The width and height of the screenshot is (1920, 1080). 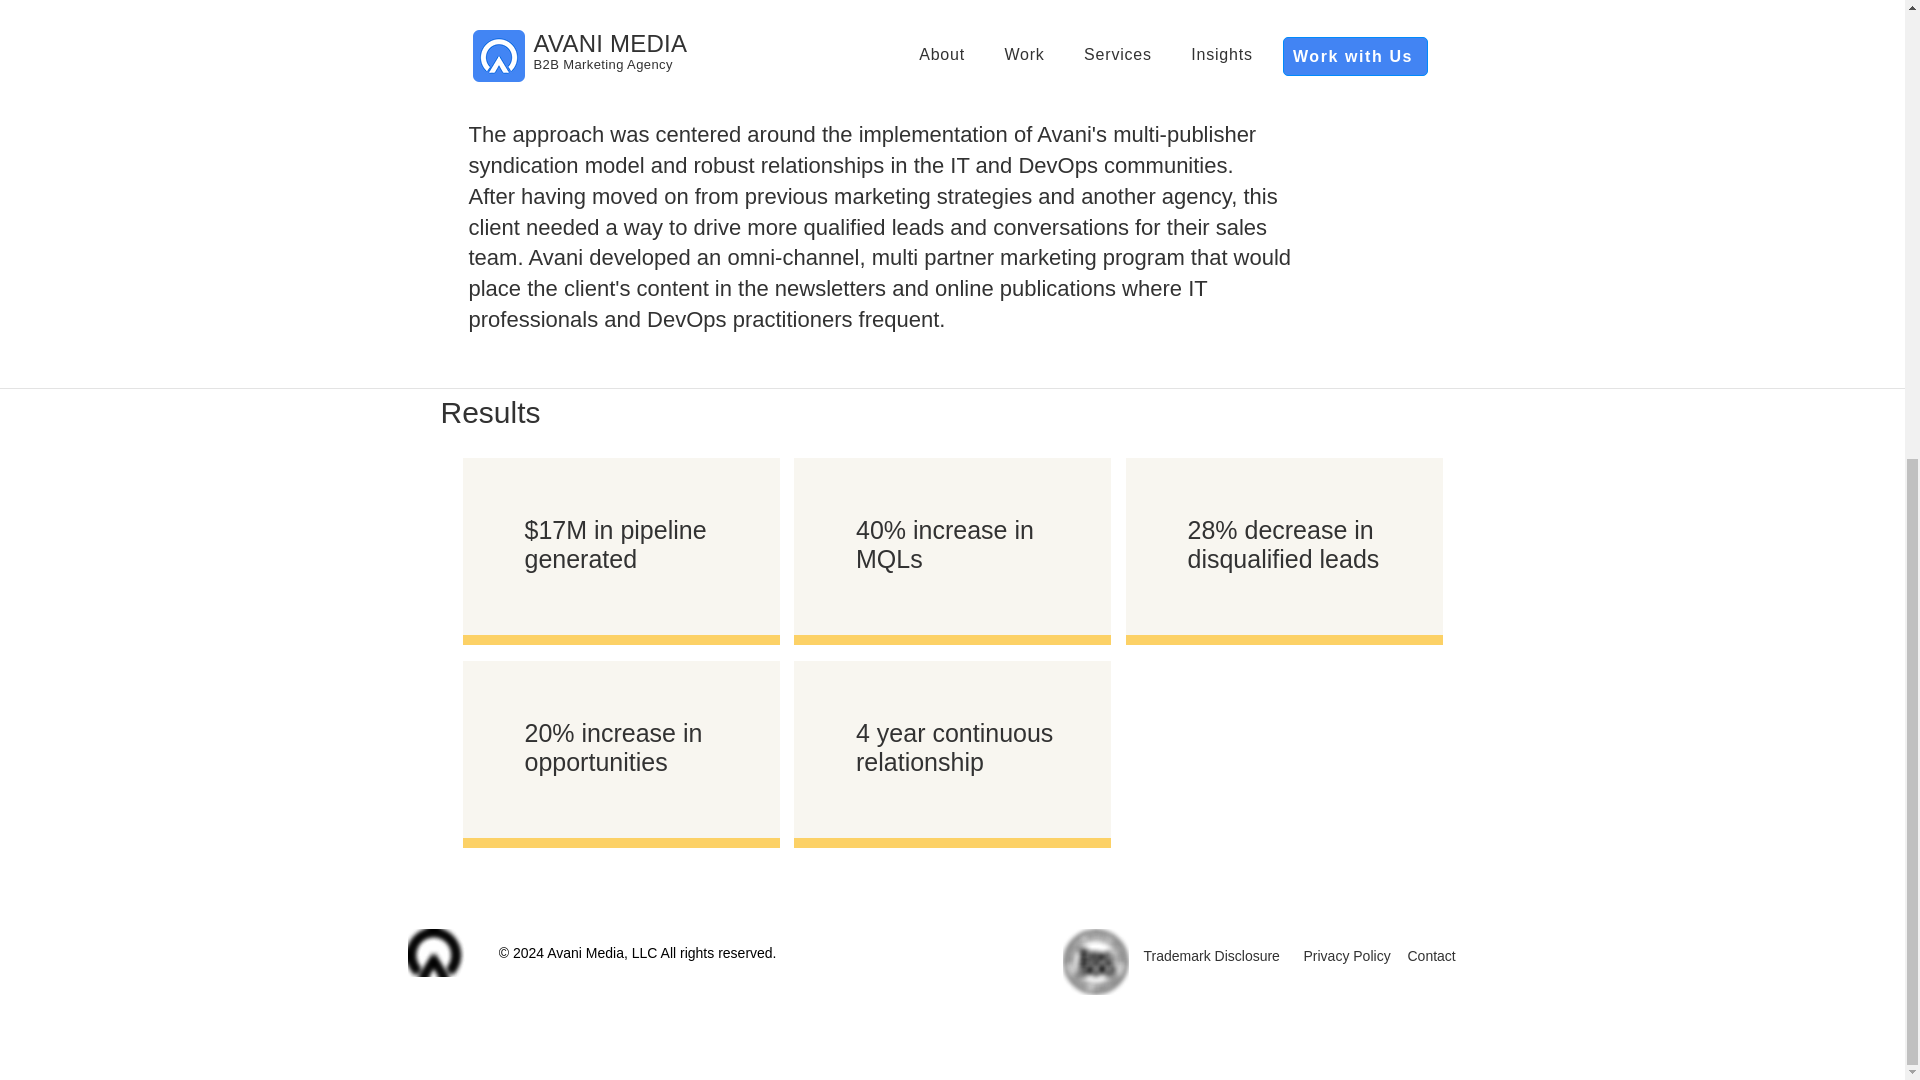 I want to click on Privacy Policy, so click(x=1346, y=956).